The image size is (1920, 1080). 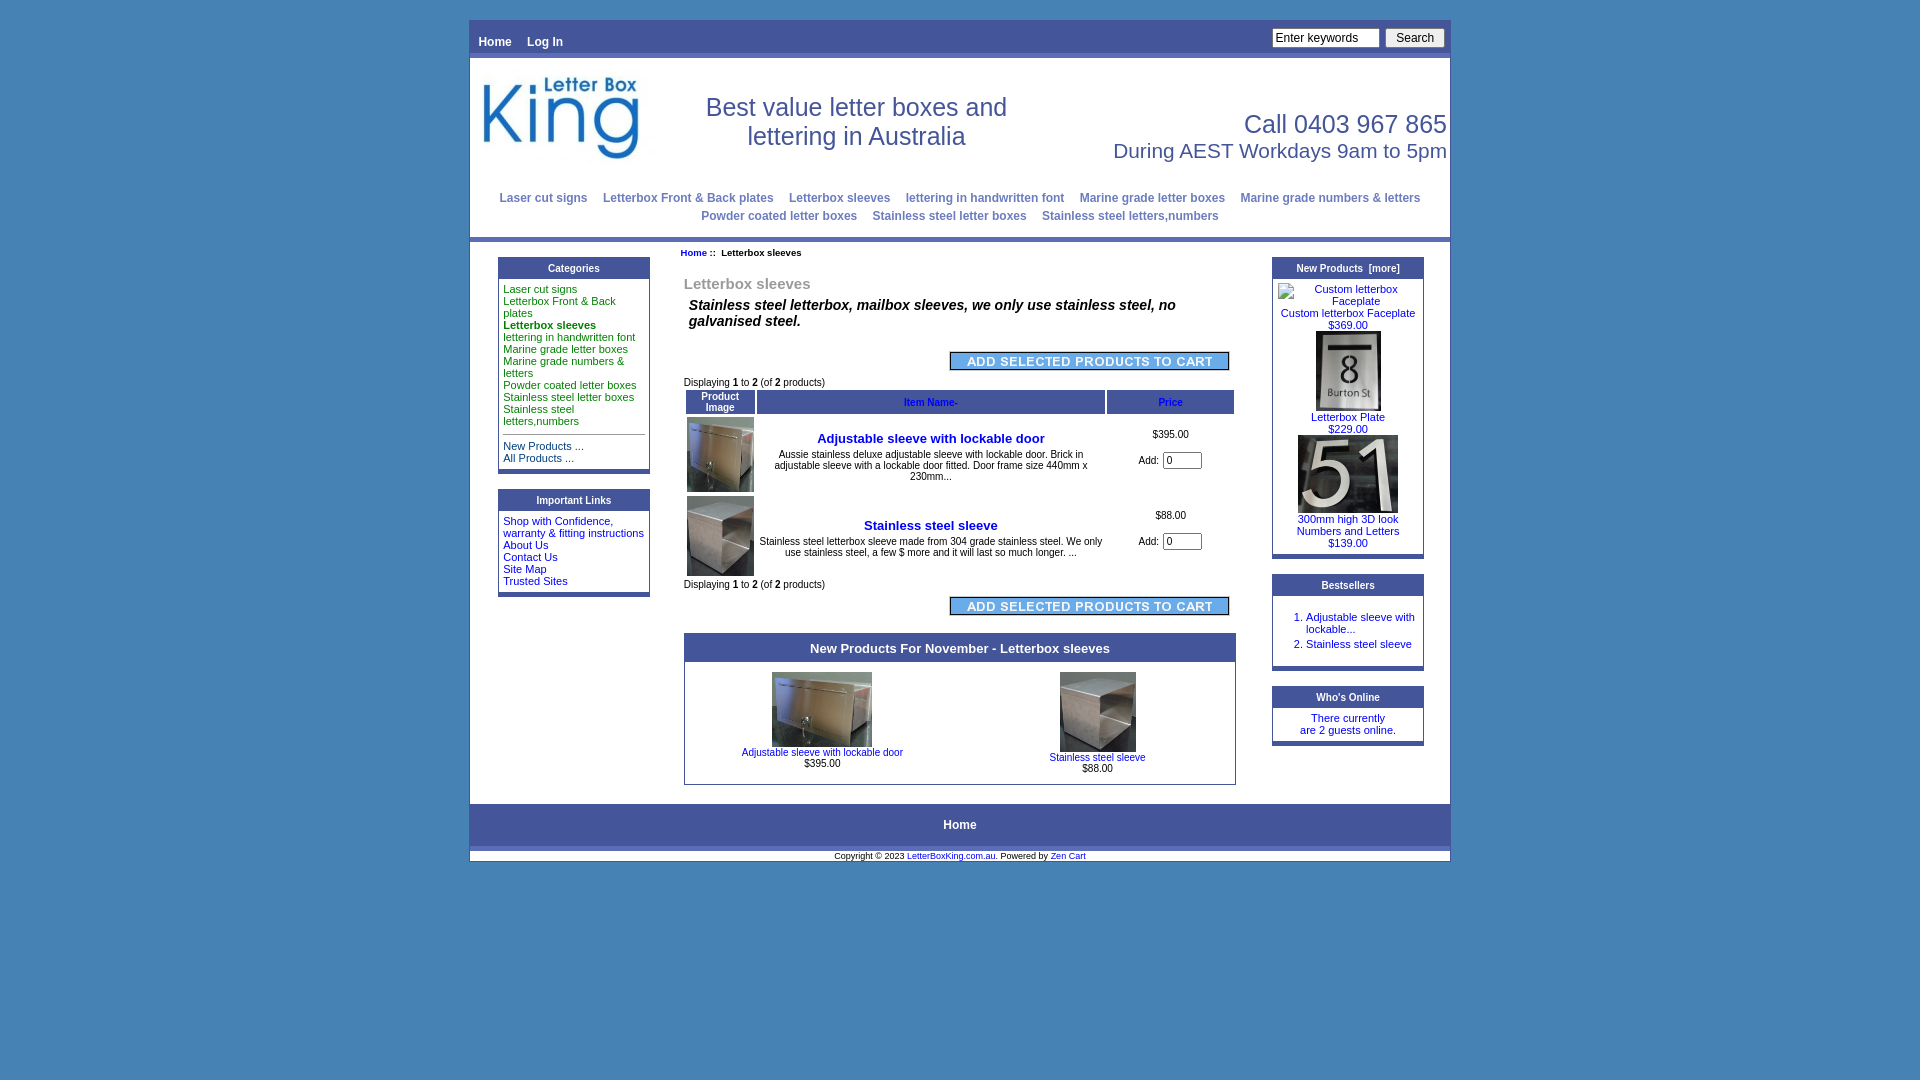 What do you see at coordinates (568, 397) in the screenshot?
I see `Stainless steel letter boxes` at bounding box center [568, 397].